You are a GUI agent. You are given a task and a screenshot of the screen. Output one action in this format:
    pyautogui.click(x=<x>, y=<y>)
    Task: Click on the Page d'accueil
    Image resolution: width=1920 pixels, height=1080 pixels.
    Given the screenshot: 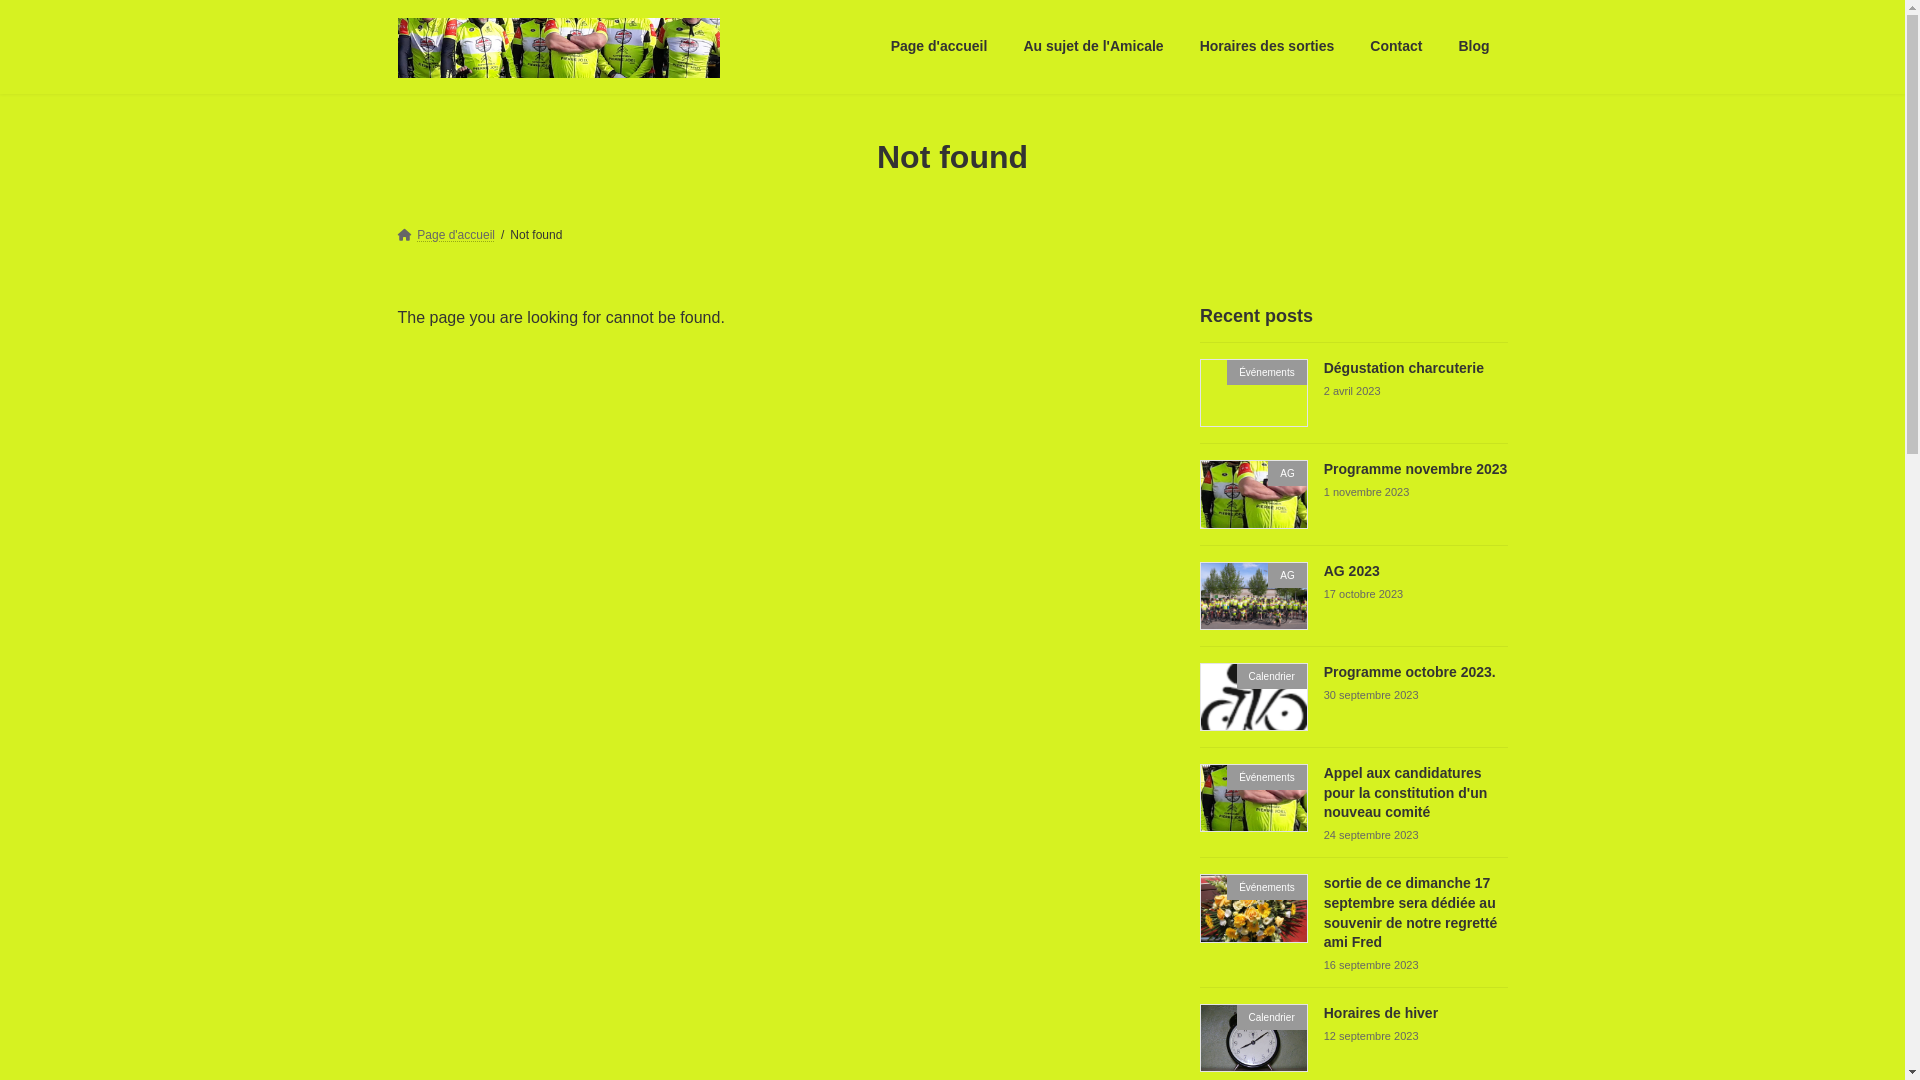 What is the action you would take?
    pyautogui.click(x=940, y=47)
    